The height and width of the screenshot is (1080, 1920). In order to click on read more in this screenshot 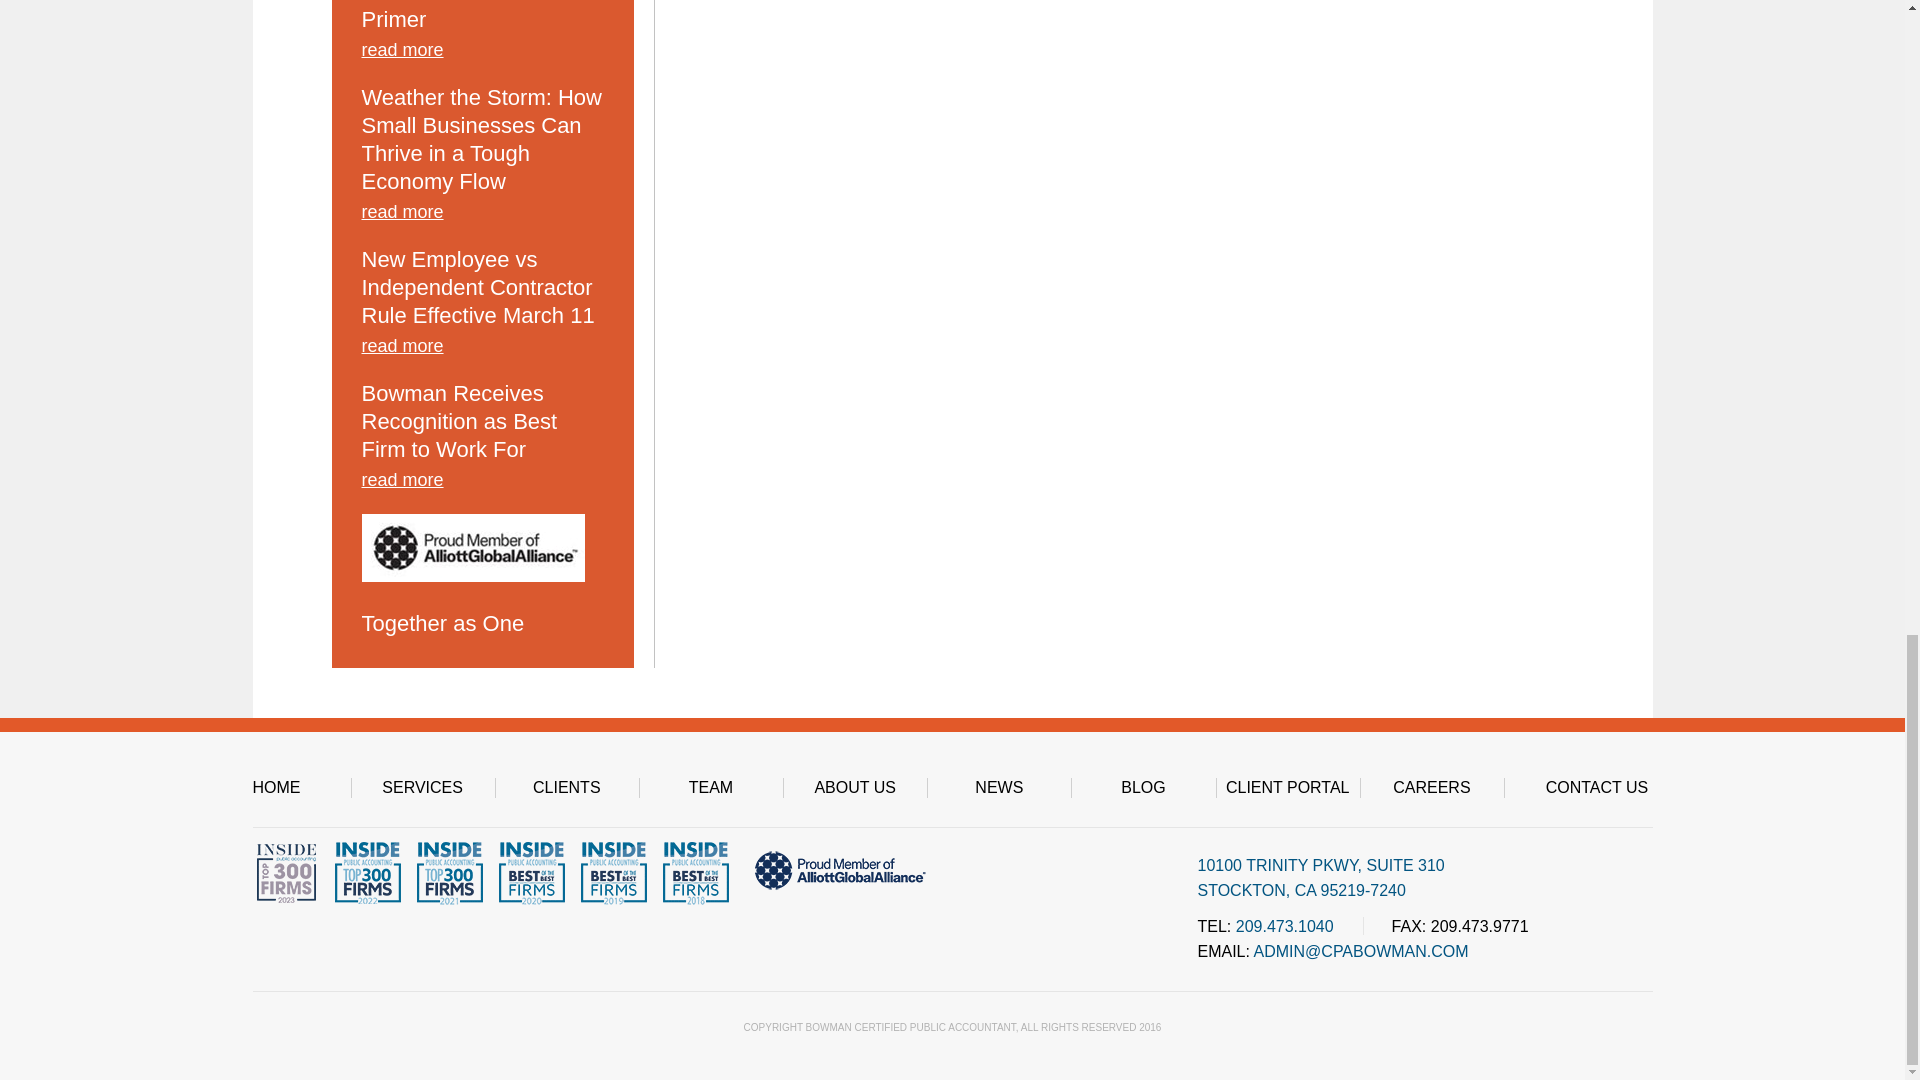, I will do `click(483, 350)`.